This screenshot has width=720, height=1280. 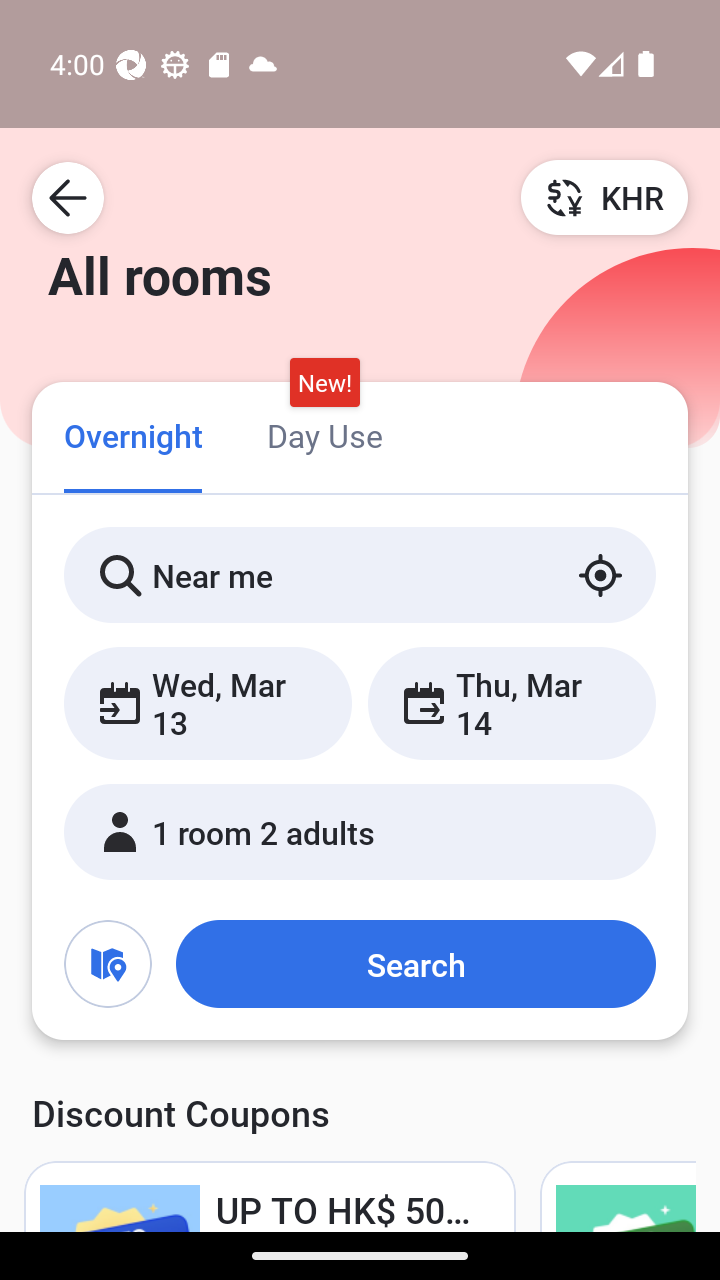 What do you see at coordinates (360, 575) in the screenshot?
I see `Near me` at bounding box center [360, 575].